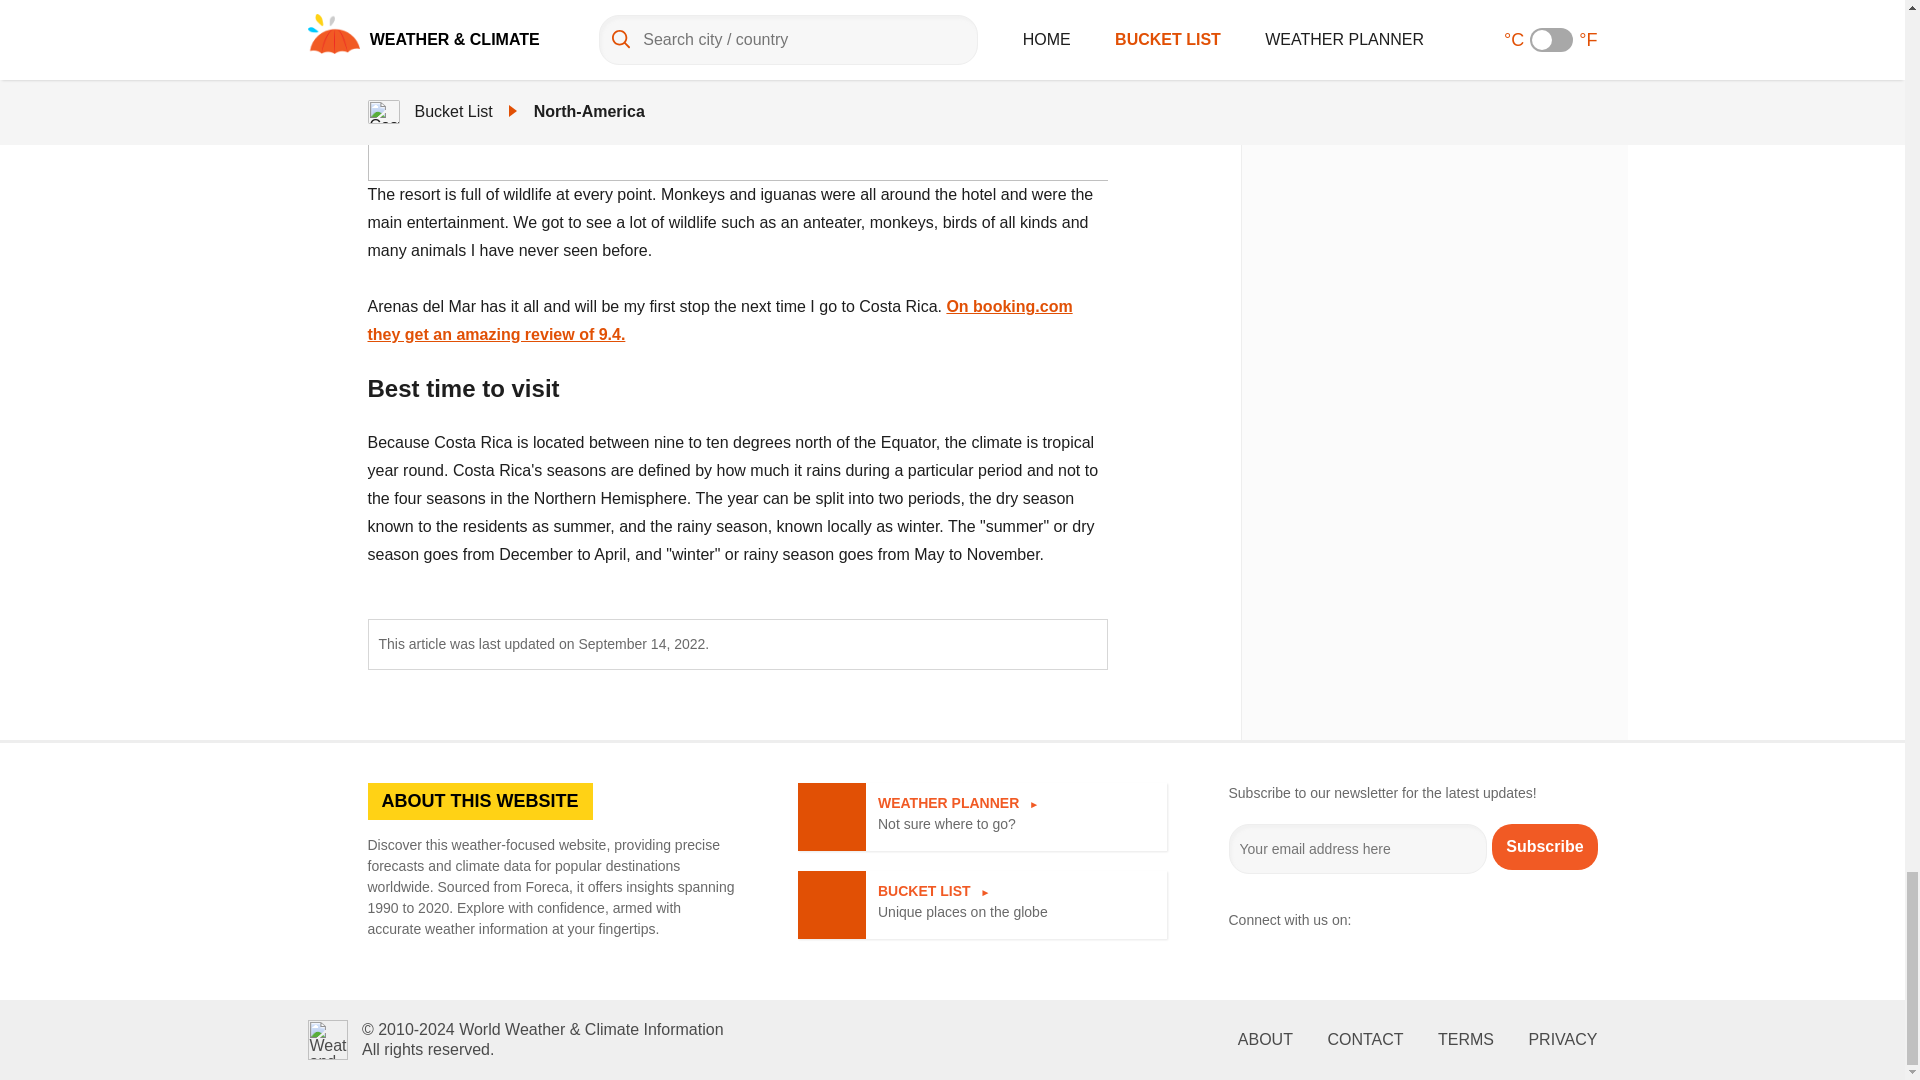 Image resolution: width=1920 pixels, height=1080 pixels. What do you see at coordinates (327, 1039) in the screenshot?
I see `On booking.com they get an amazing review of 9.4.` at bounding box center [327, 1039].